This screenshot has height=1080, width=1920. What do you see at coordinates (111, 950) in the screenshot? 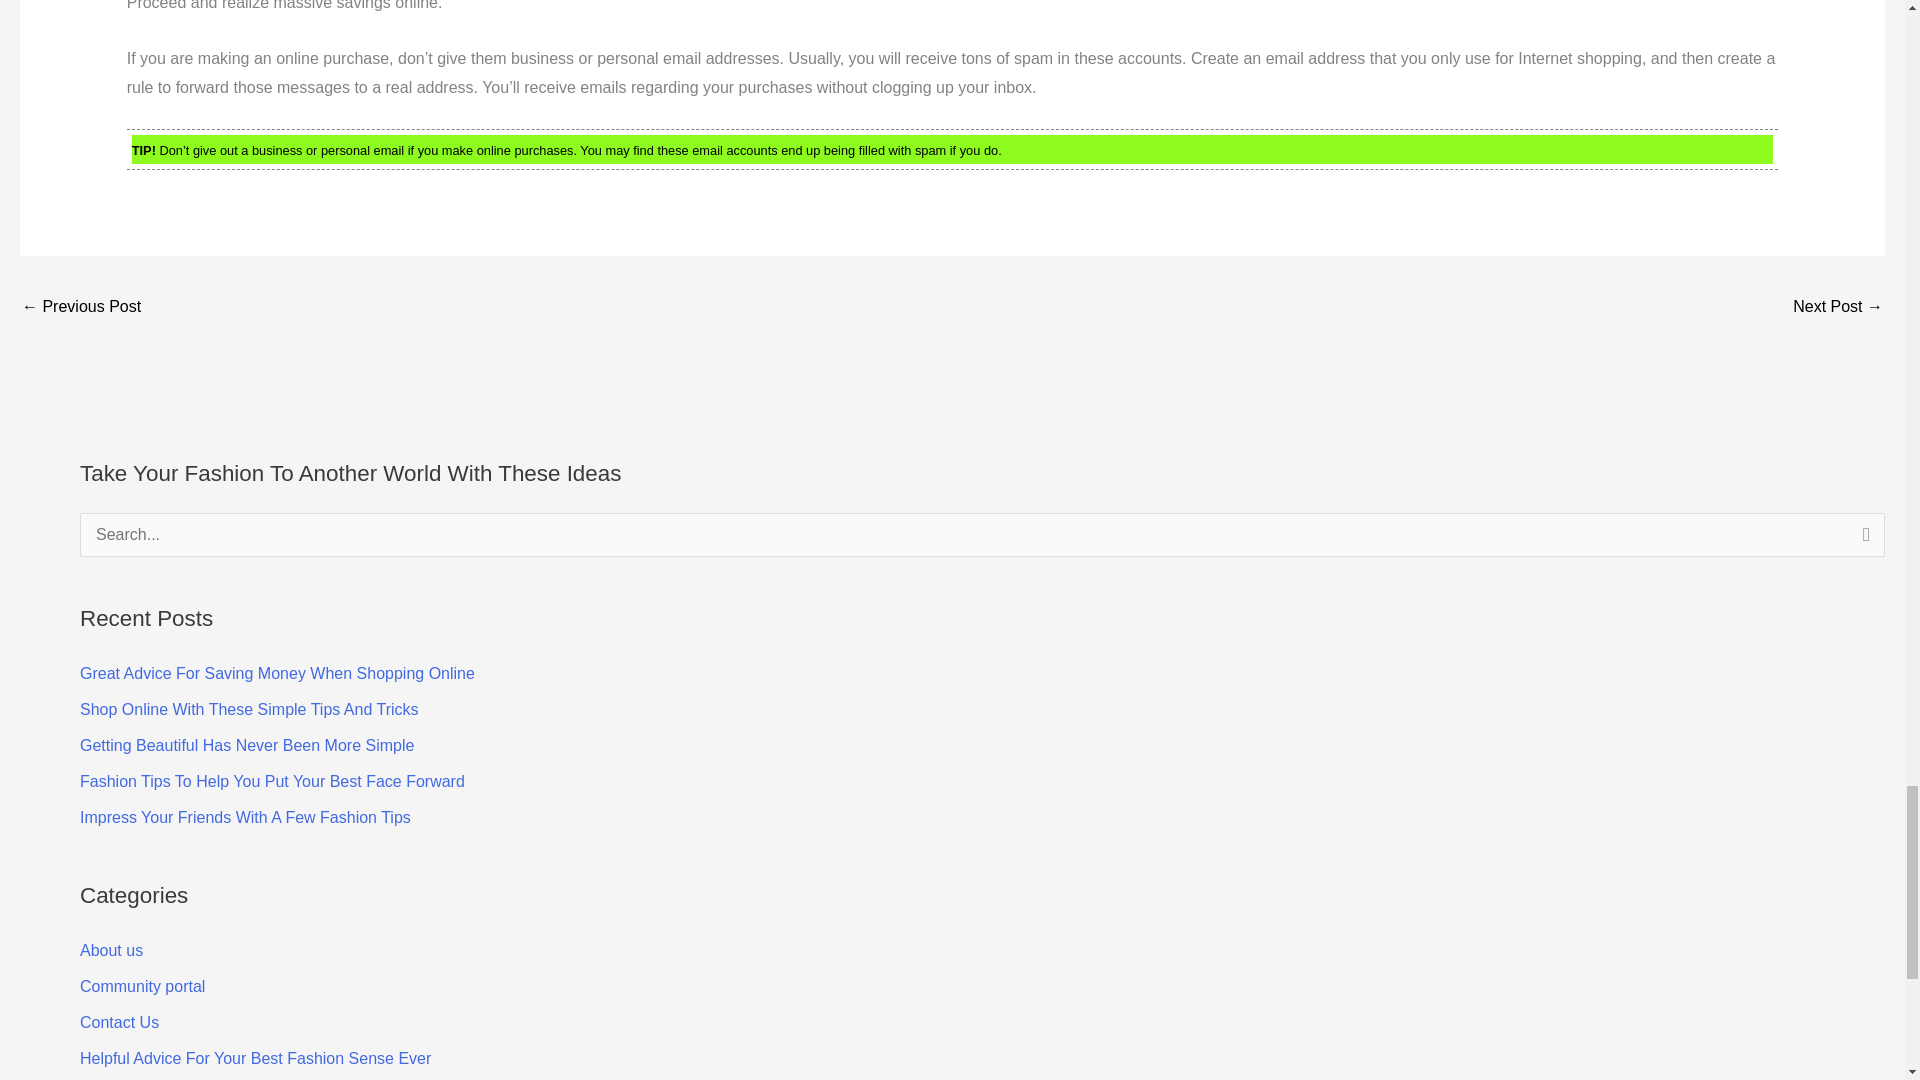
I see `About us` at bounding box center [111, 950].